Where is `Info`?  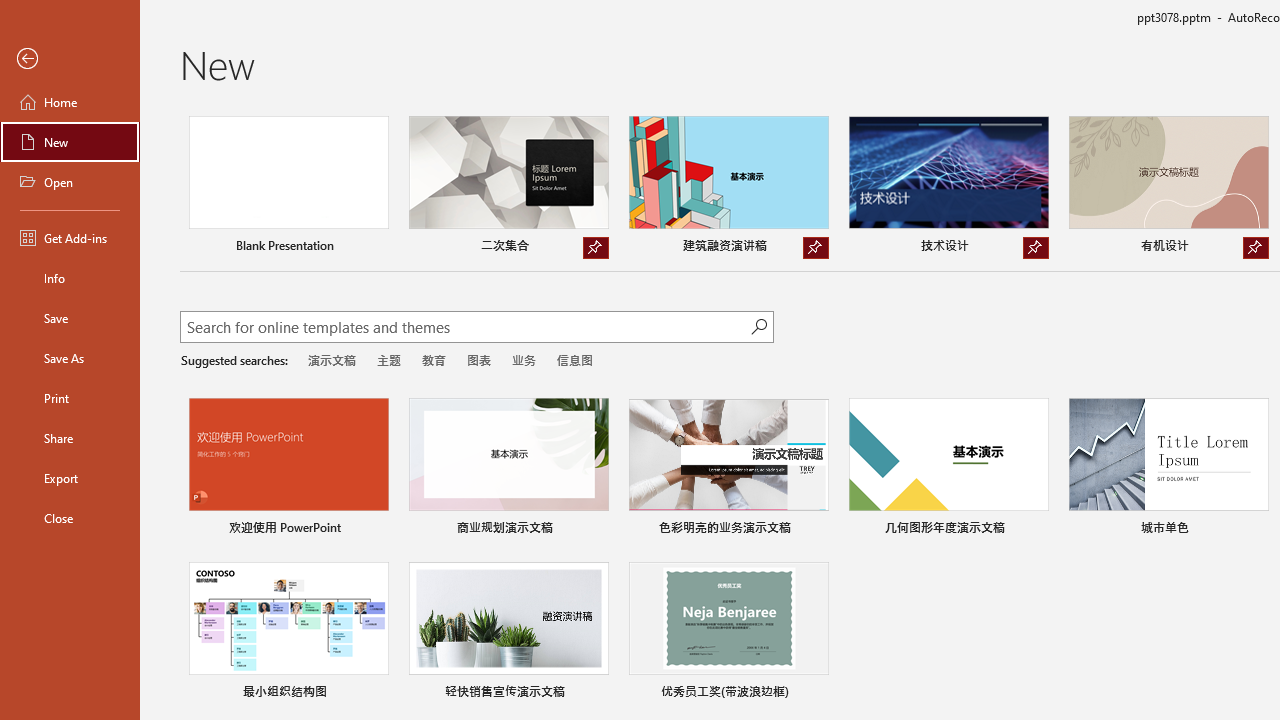 Info is located at coordinates (70, 278).